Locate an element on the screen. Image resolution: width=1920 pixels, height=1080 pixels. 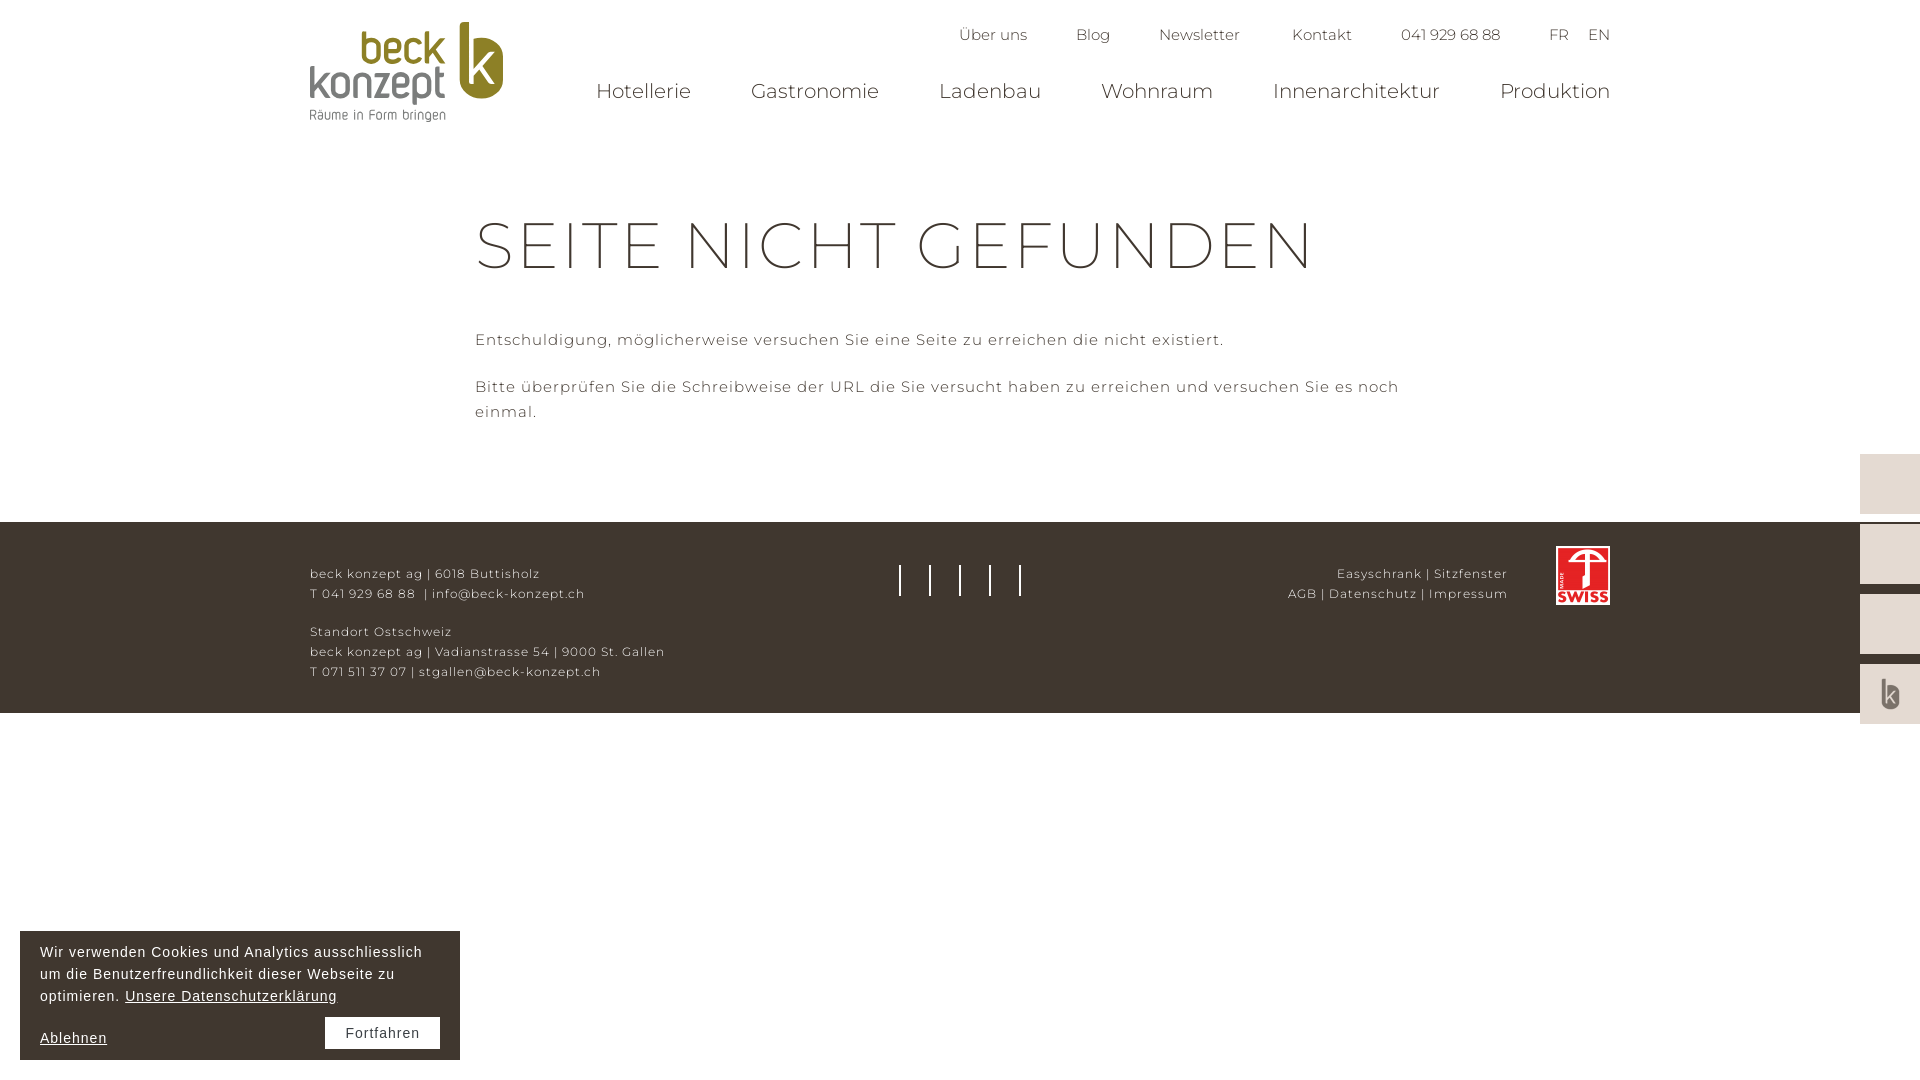
Facebook is located at coordinates (930, 584).